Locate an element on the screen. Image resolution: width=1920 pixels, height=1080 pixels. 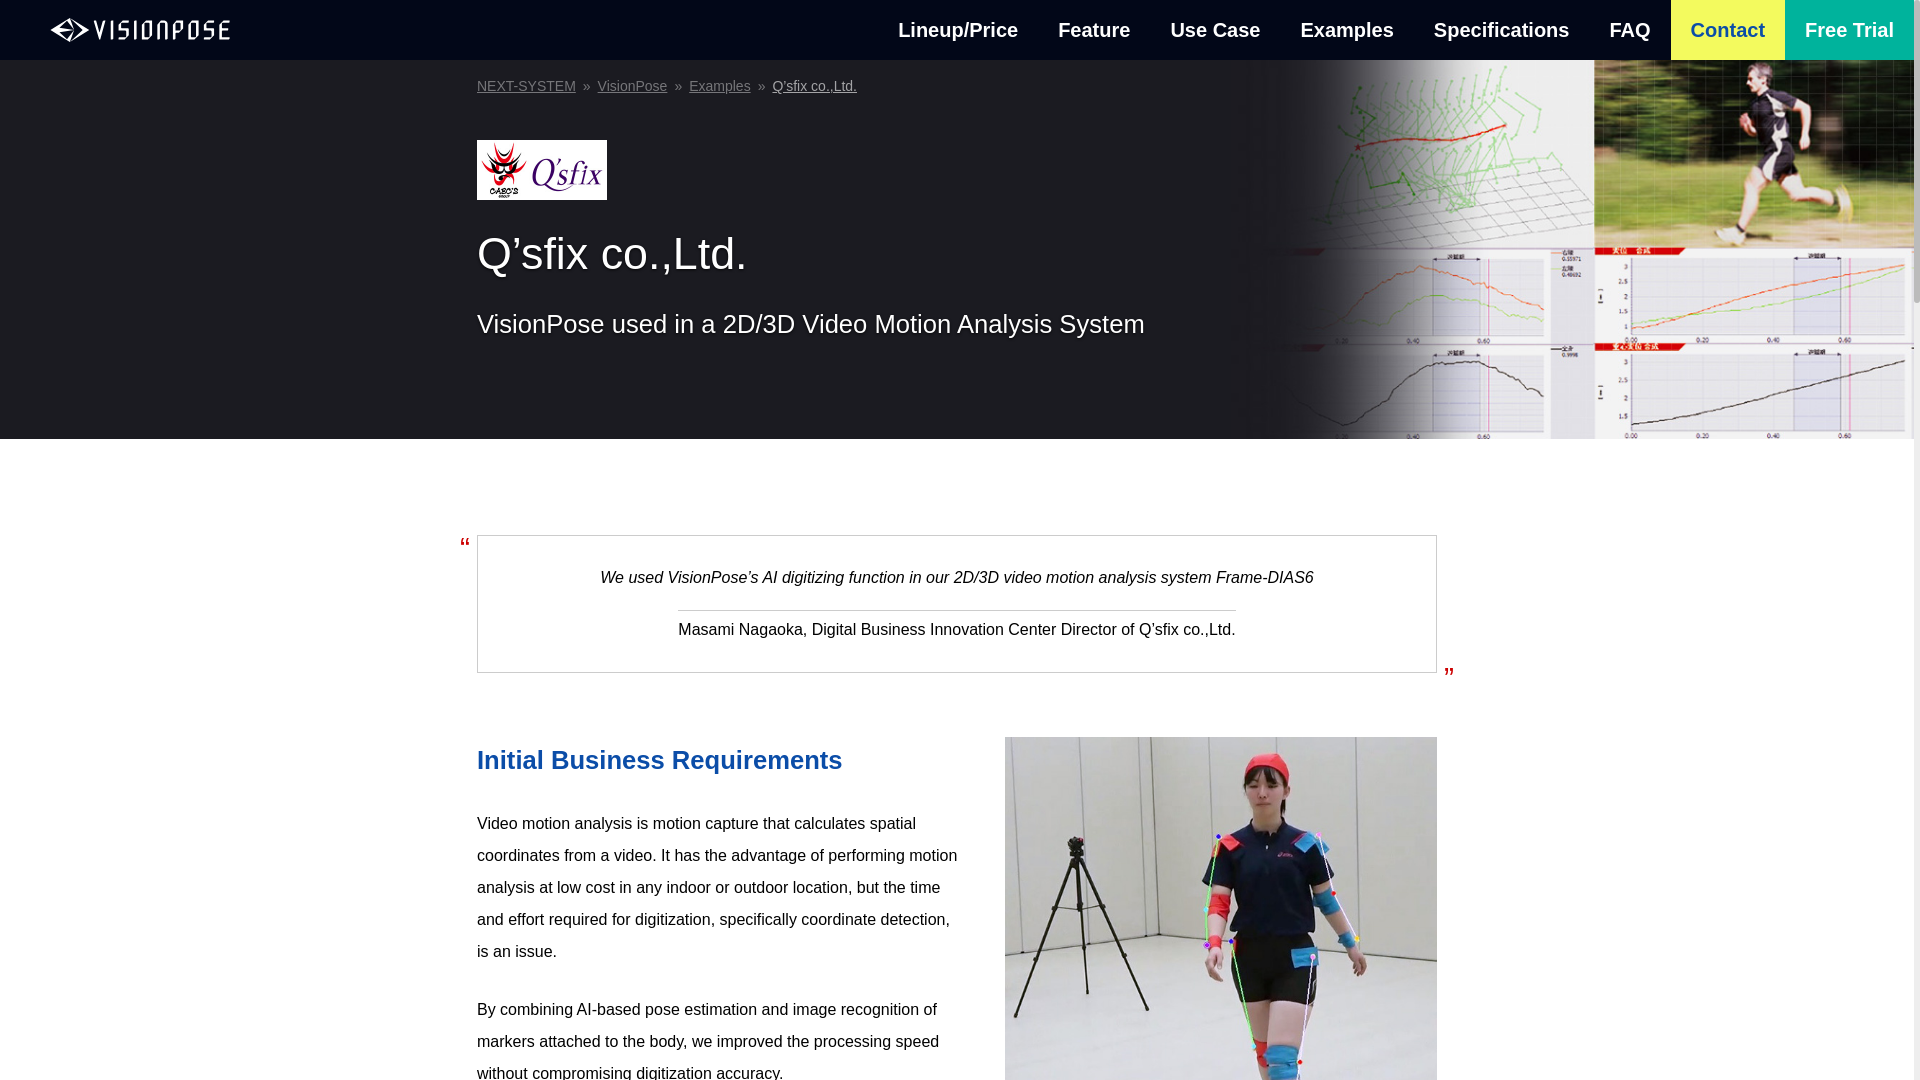
Examples is located at coordinates (720, 85).